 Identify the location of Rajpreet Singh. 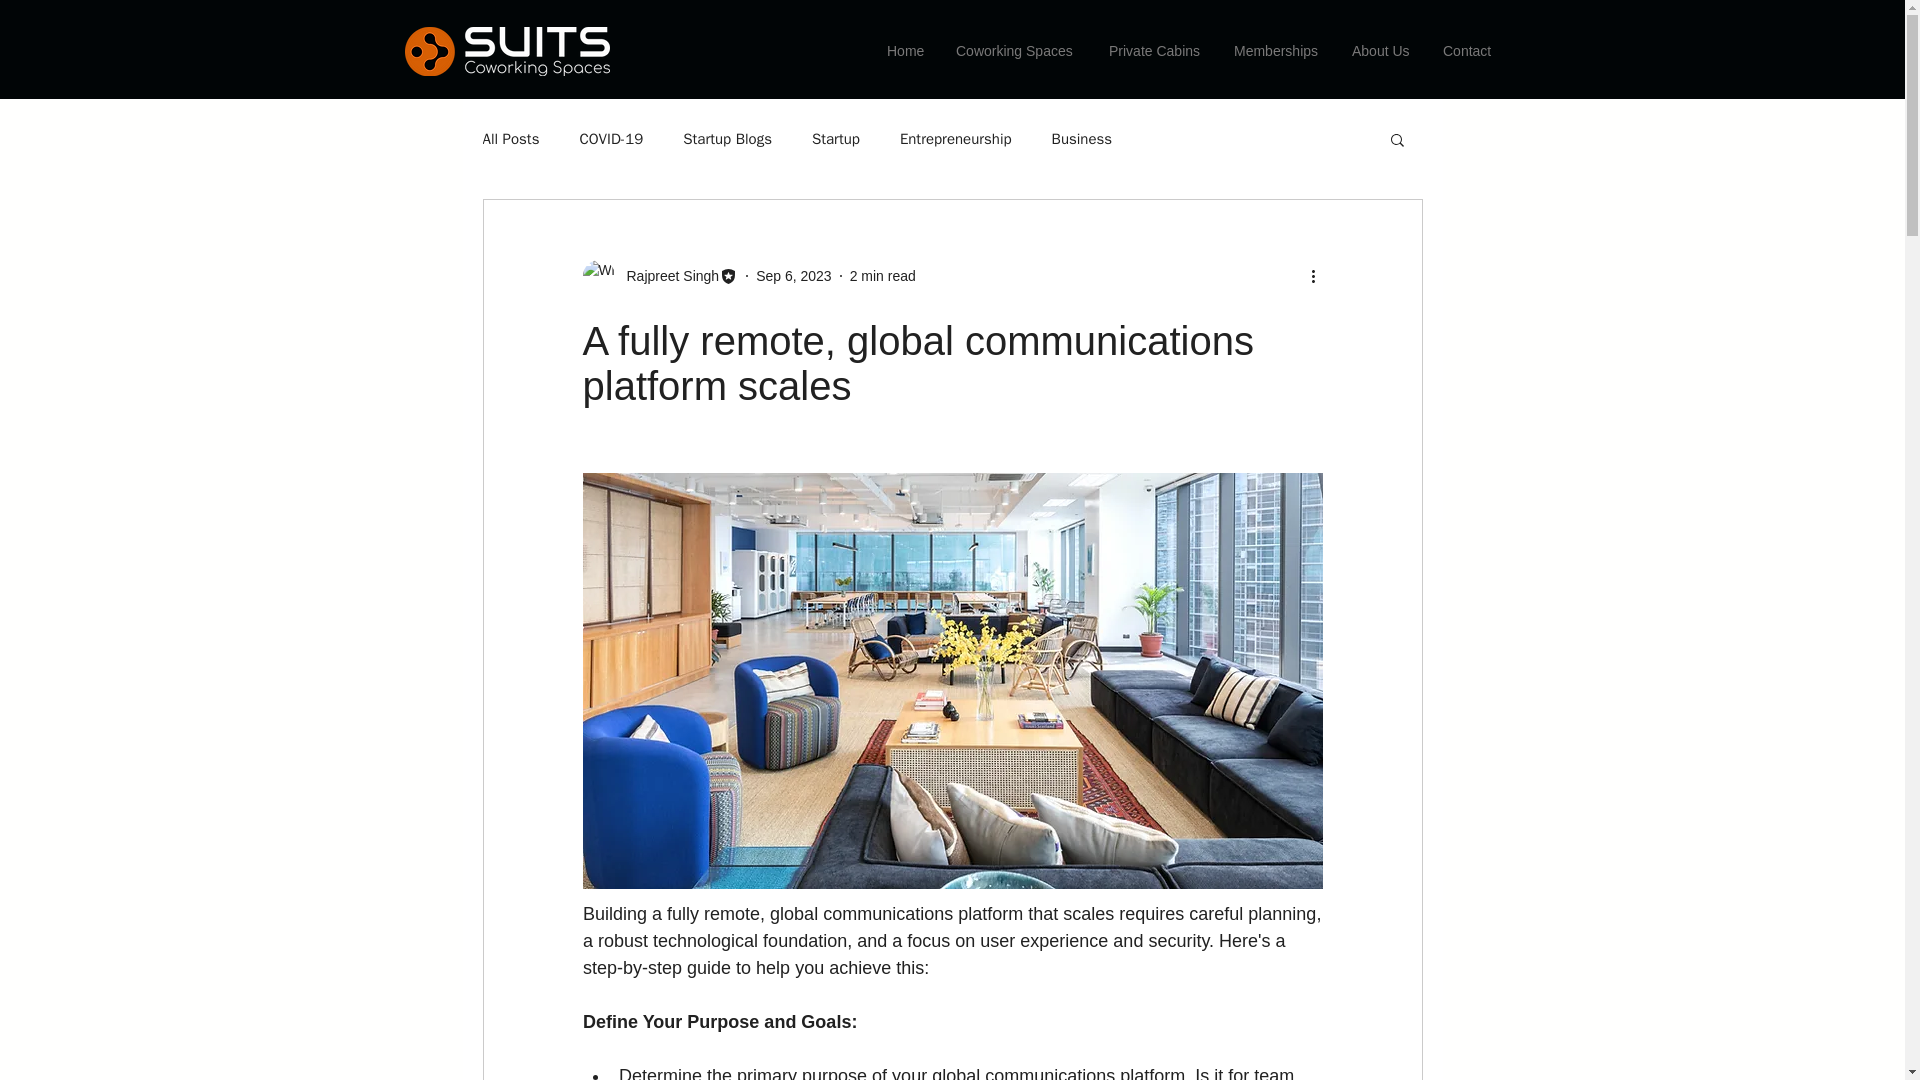
(666, 276).